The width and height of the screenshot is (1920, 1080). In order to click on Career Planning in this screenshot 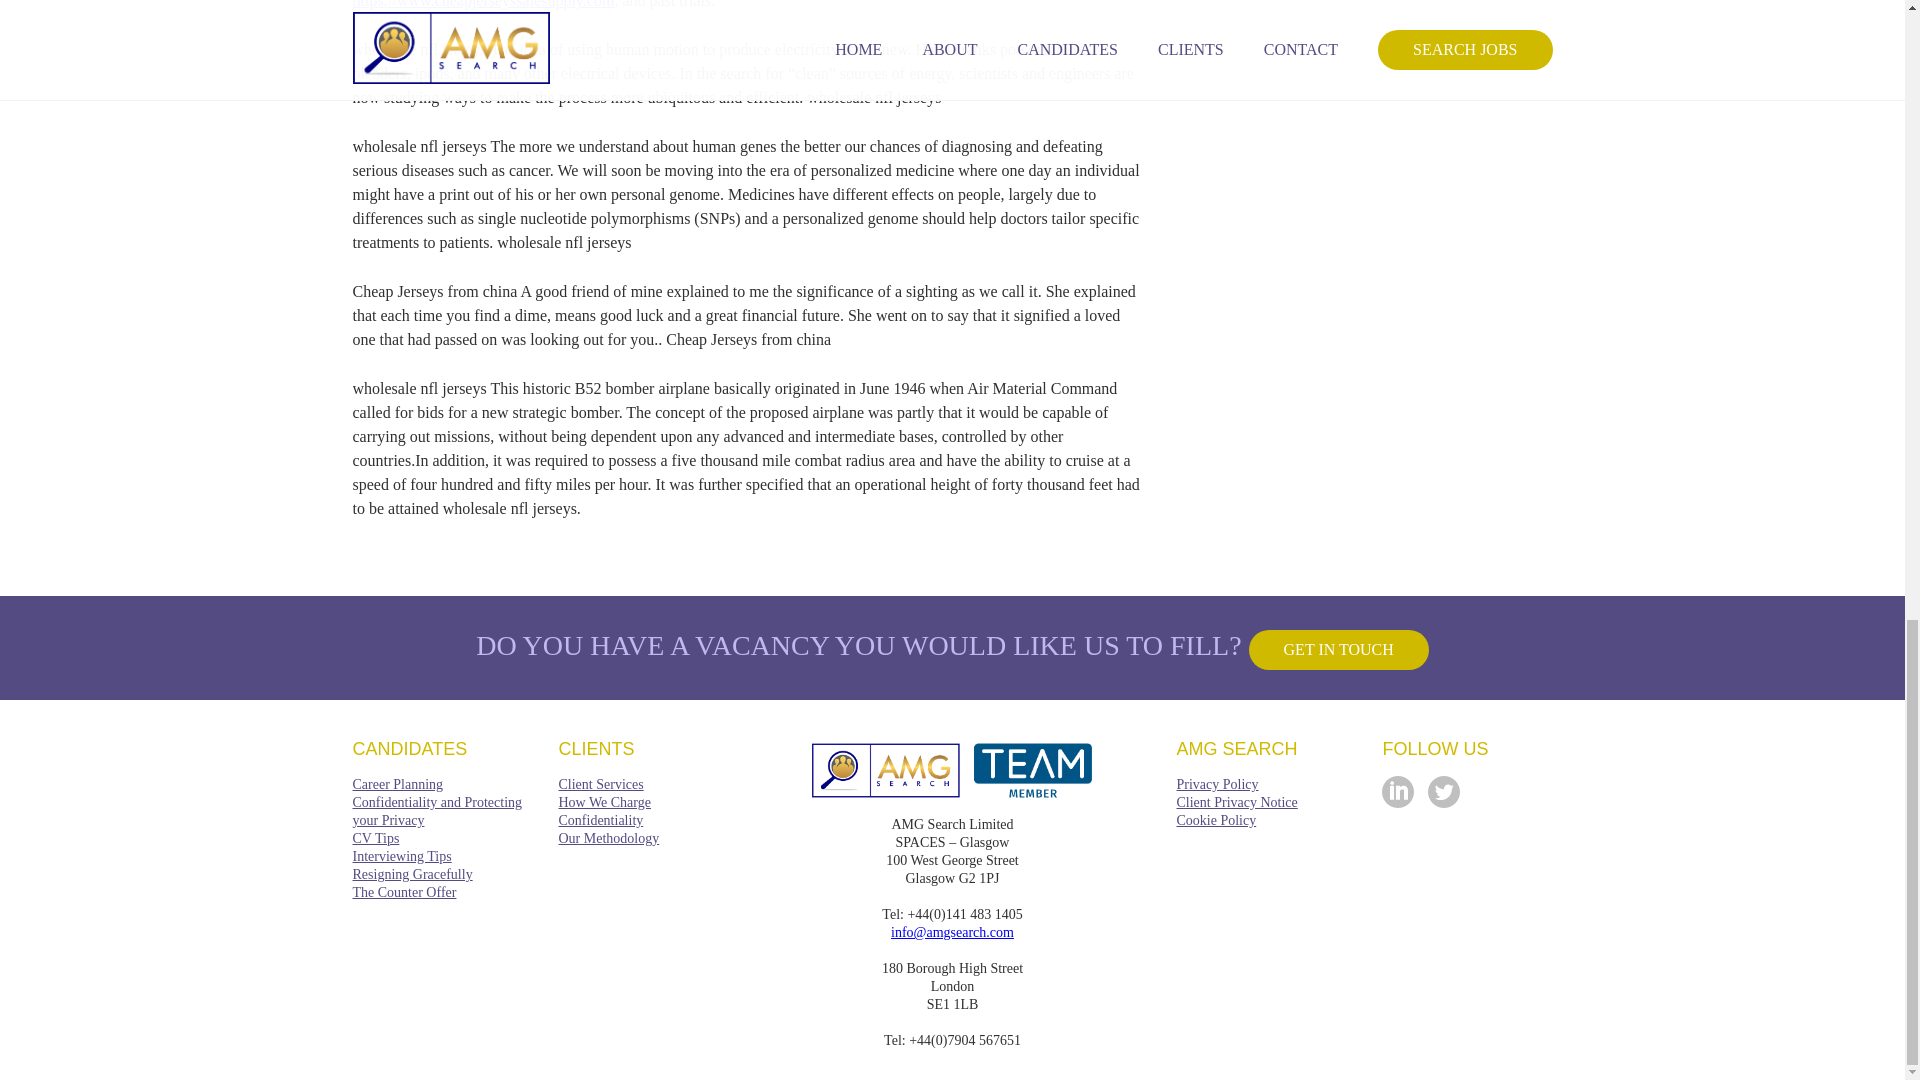, I will do `click(397, 784)`.